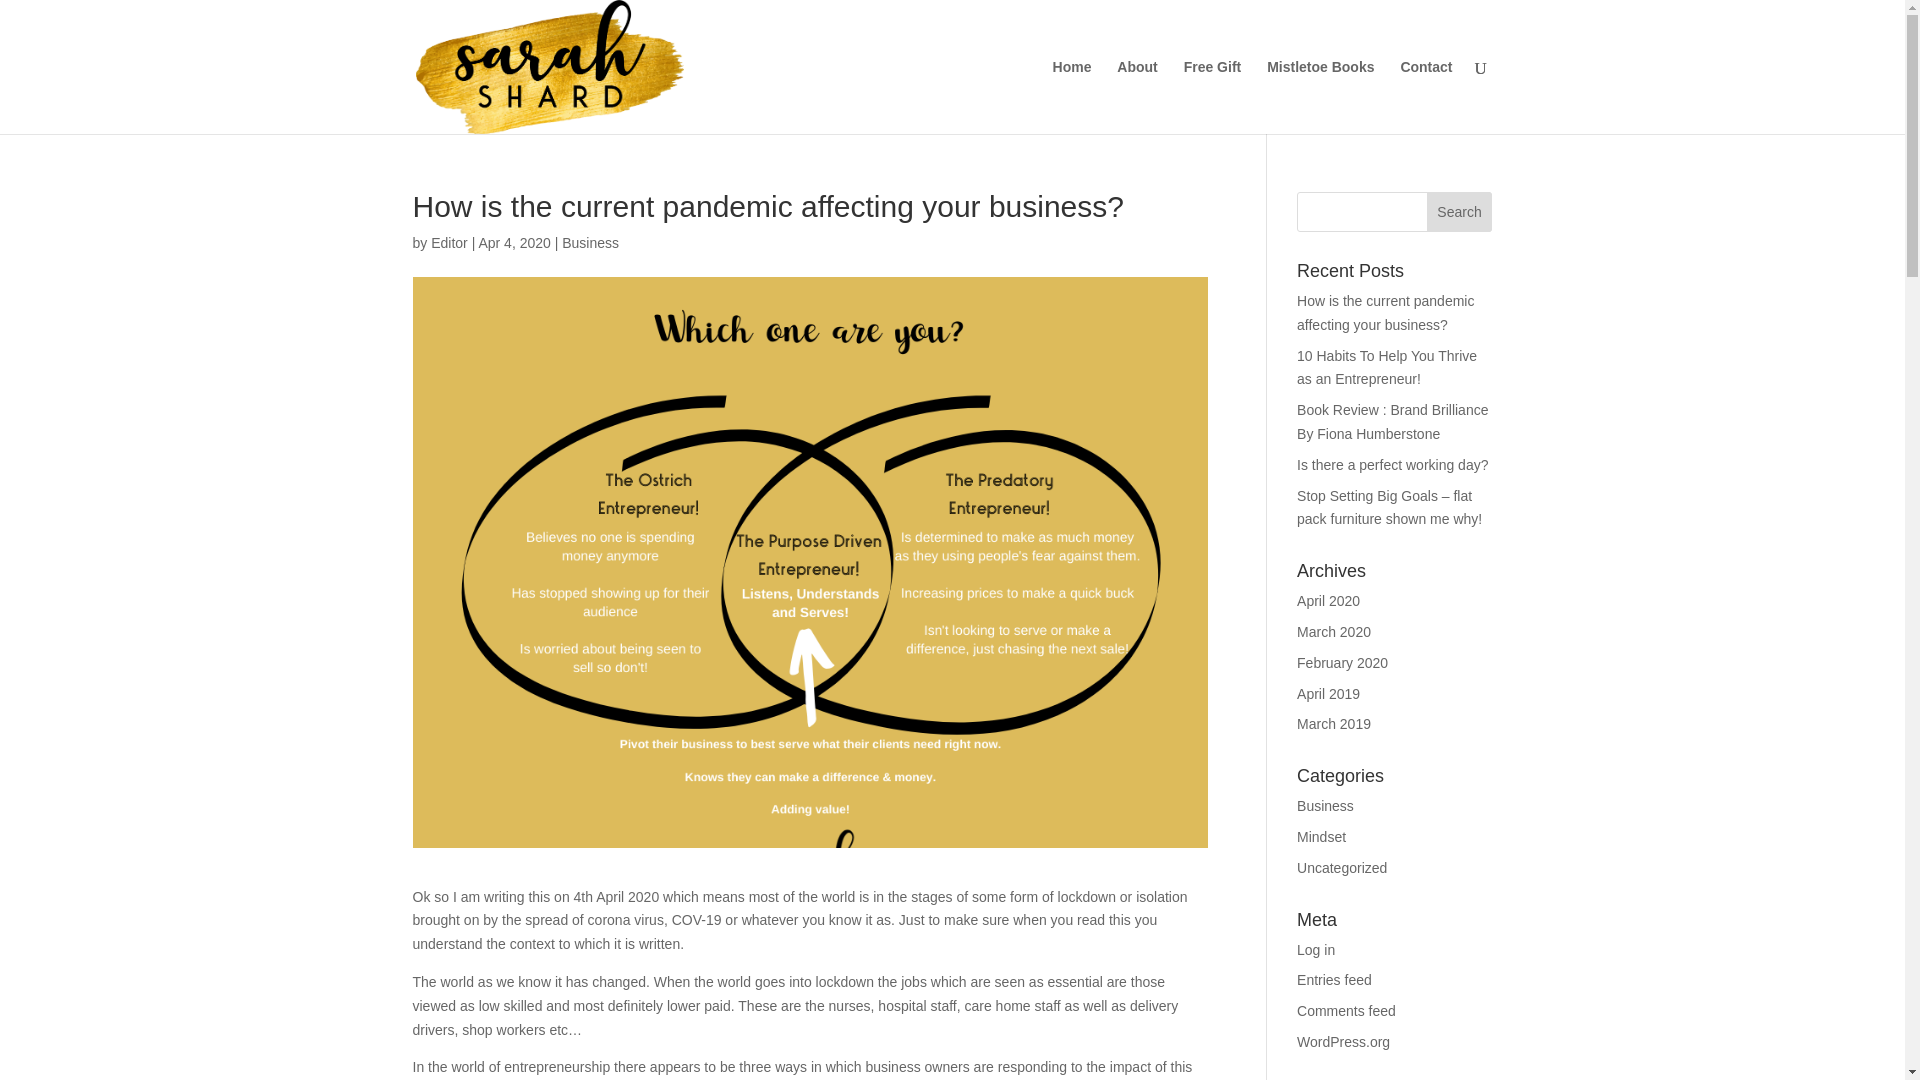 Image resolution: width=1920 pixels, height=1080 pixels. What do you see at coordinates (590, 242) in the screenshot?
I see `Business` at bounding box center [590, 242].